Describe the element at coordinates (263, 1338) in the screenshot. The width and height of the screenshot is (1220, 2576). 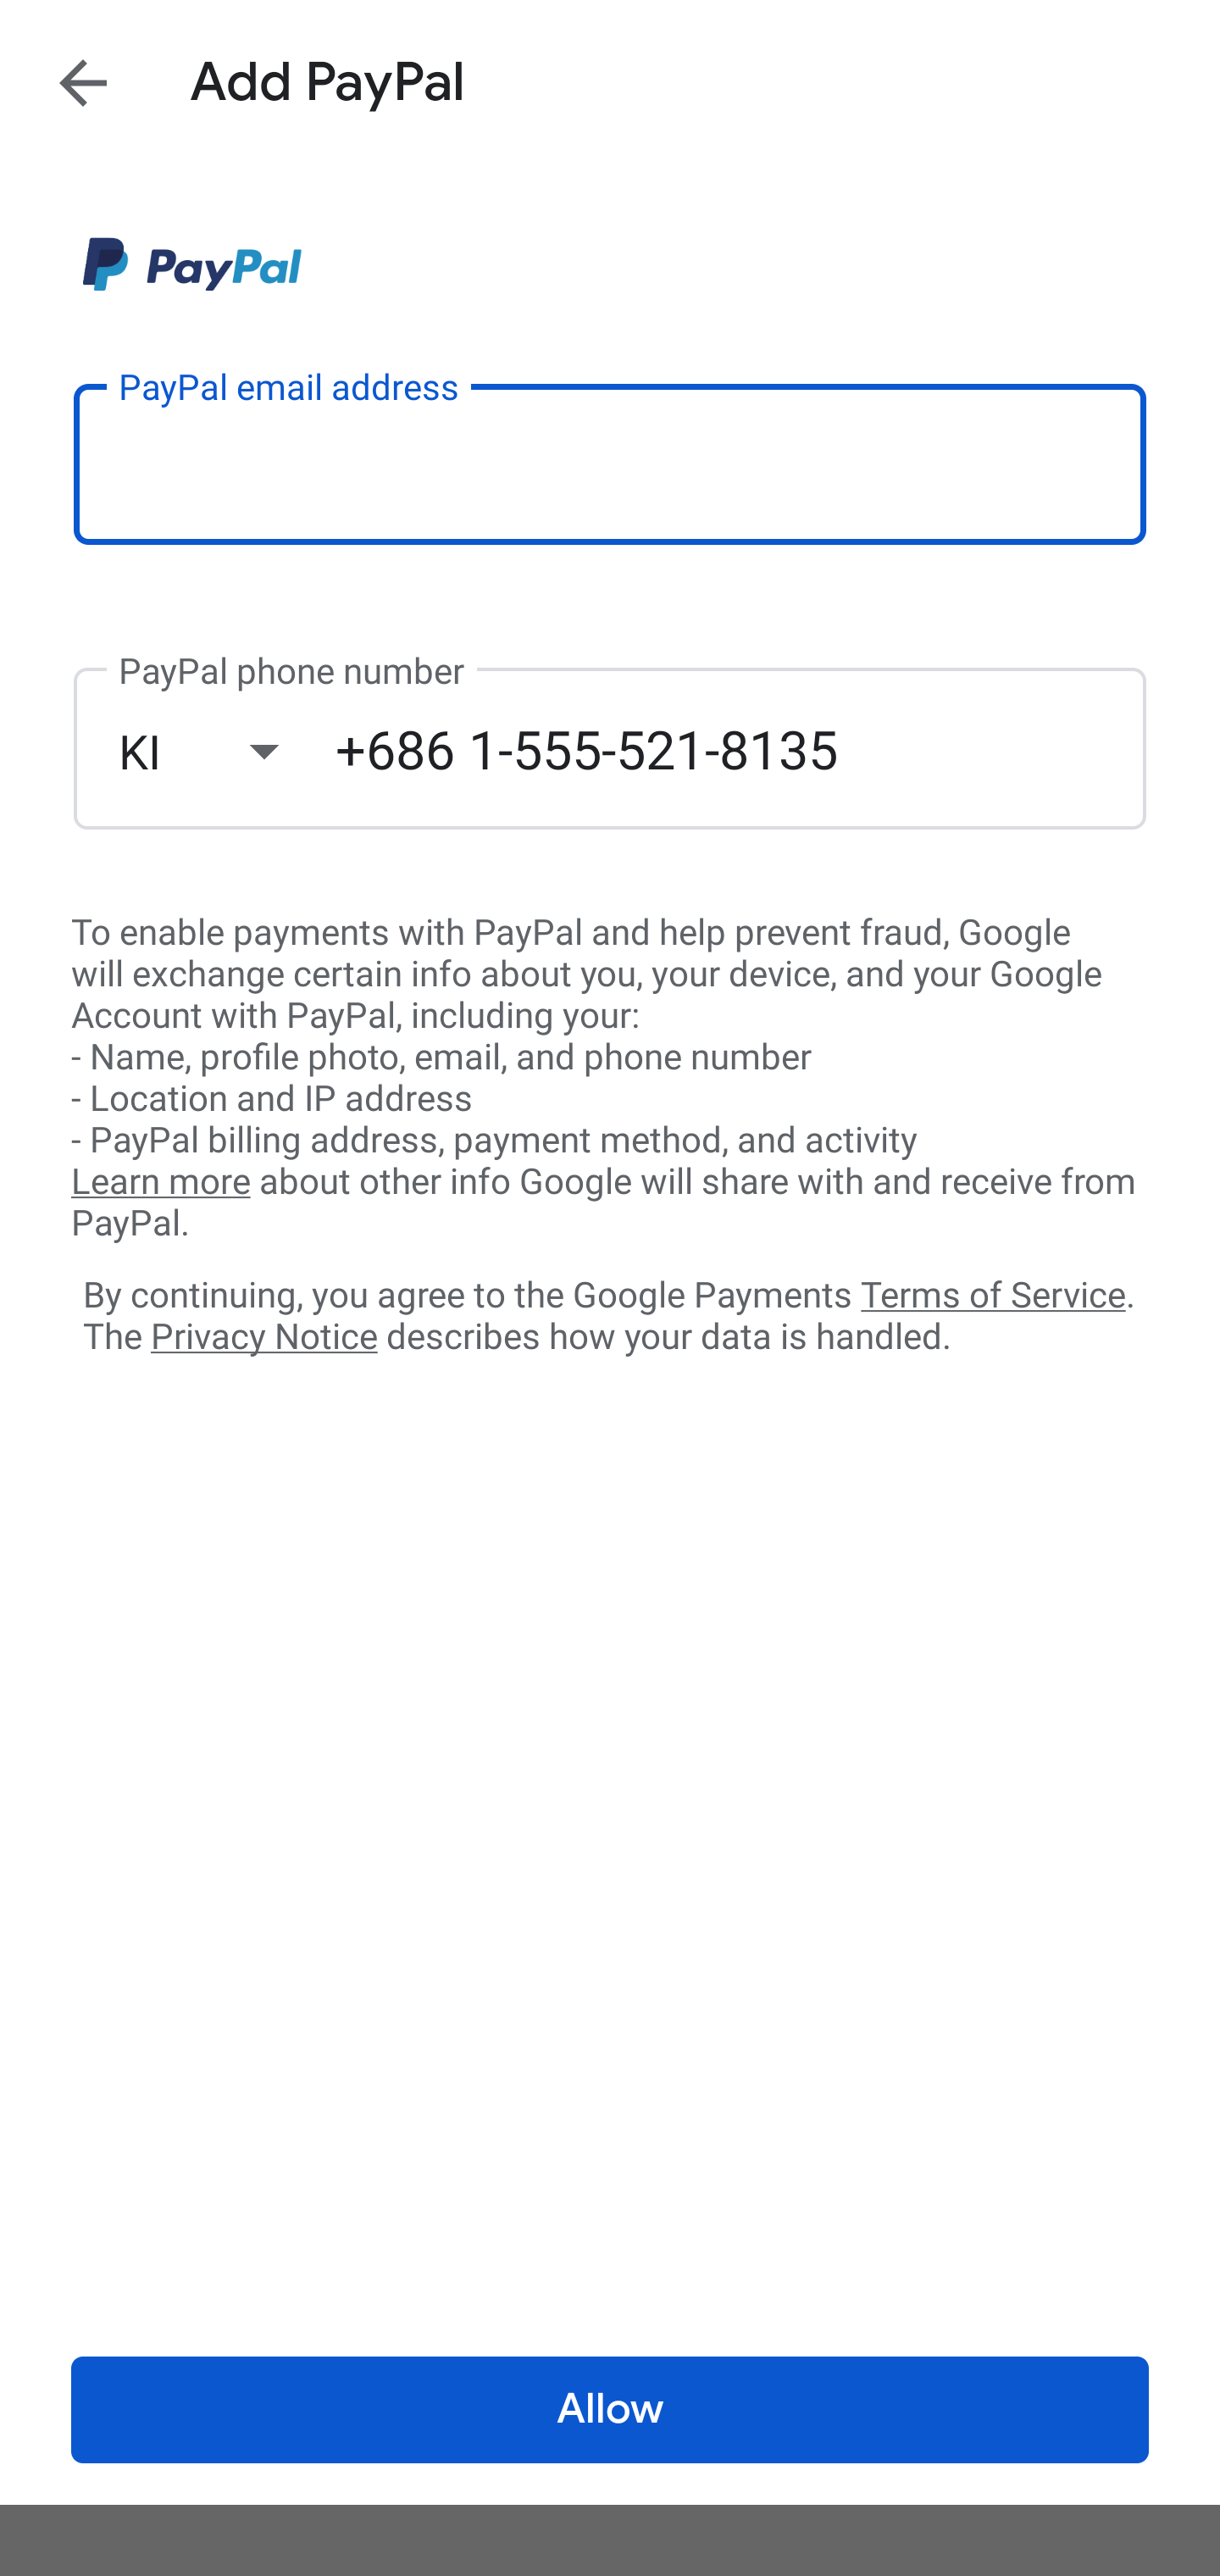
I see `Privacy Notice` at that location.